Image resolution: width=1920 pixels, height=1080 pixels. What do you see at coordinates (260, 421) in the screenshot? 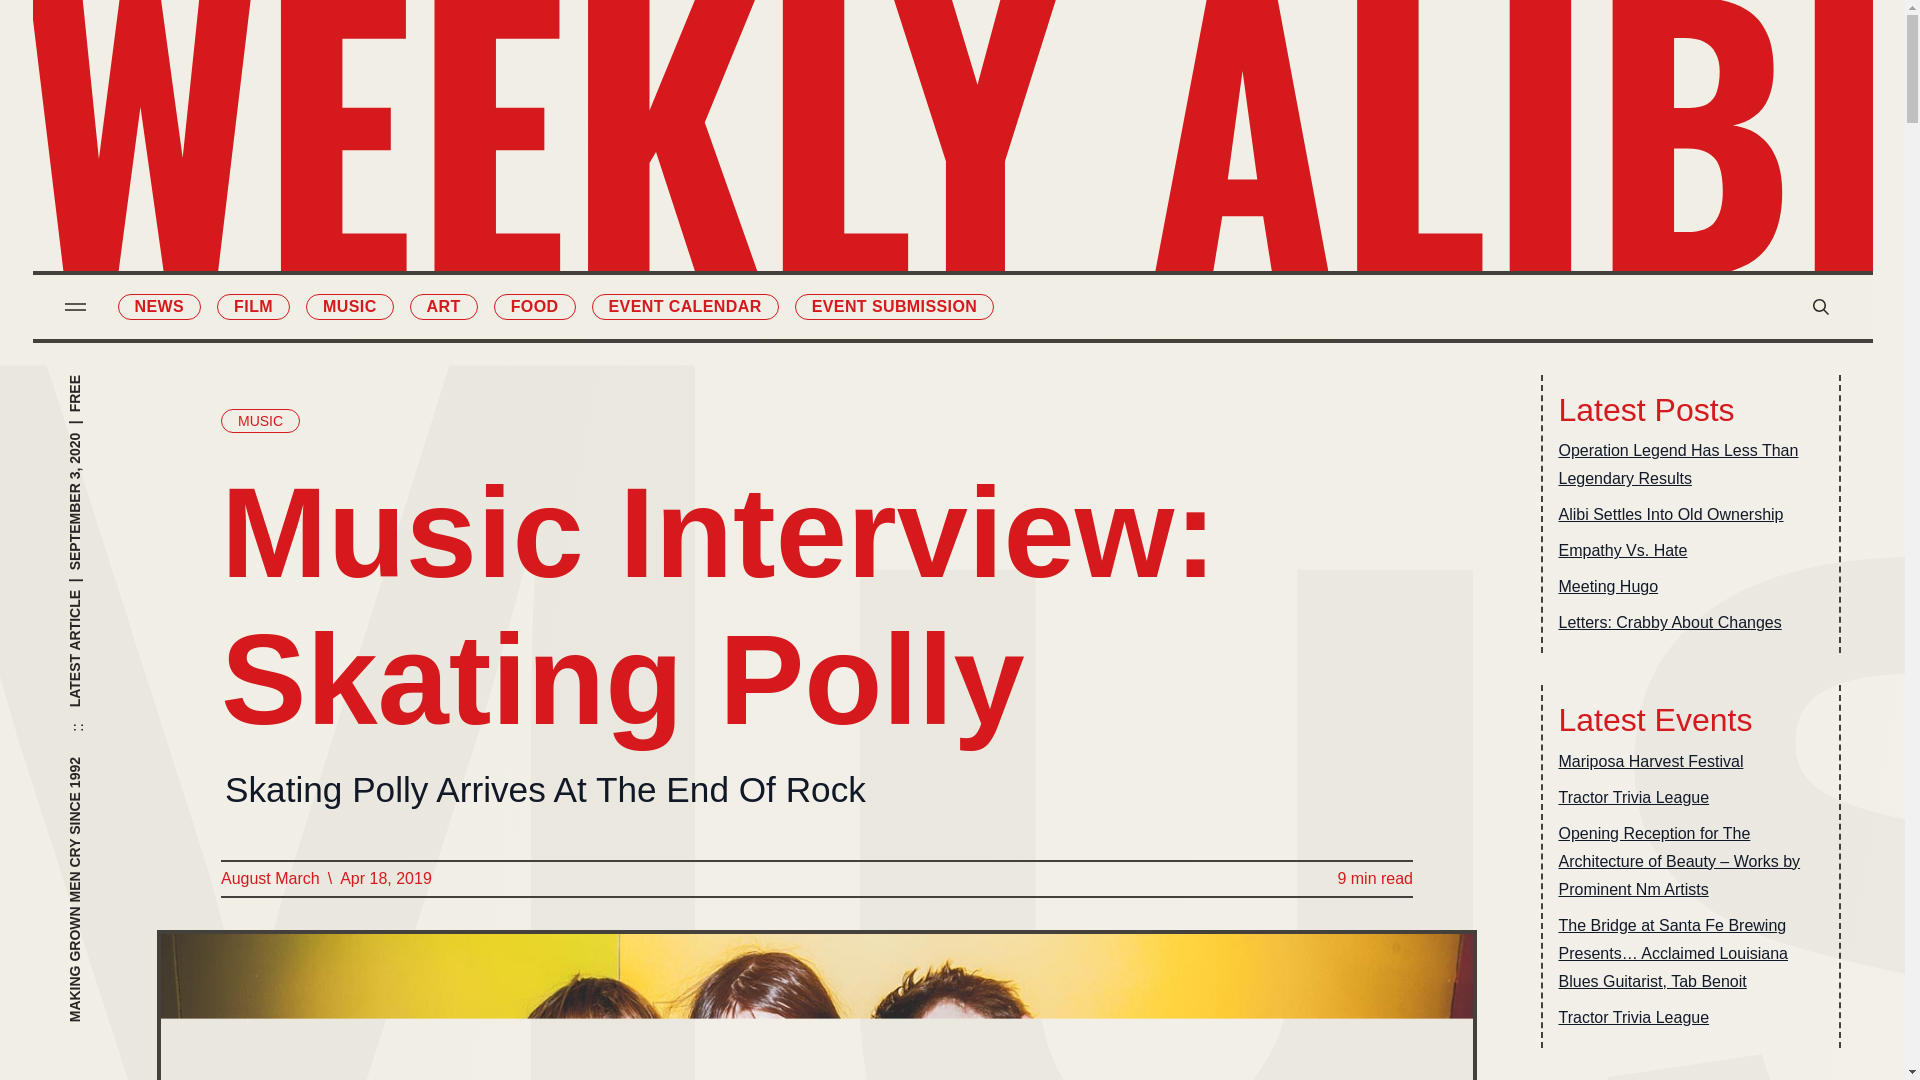
I see `MUSIC` at bounding box center [260, 421].